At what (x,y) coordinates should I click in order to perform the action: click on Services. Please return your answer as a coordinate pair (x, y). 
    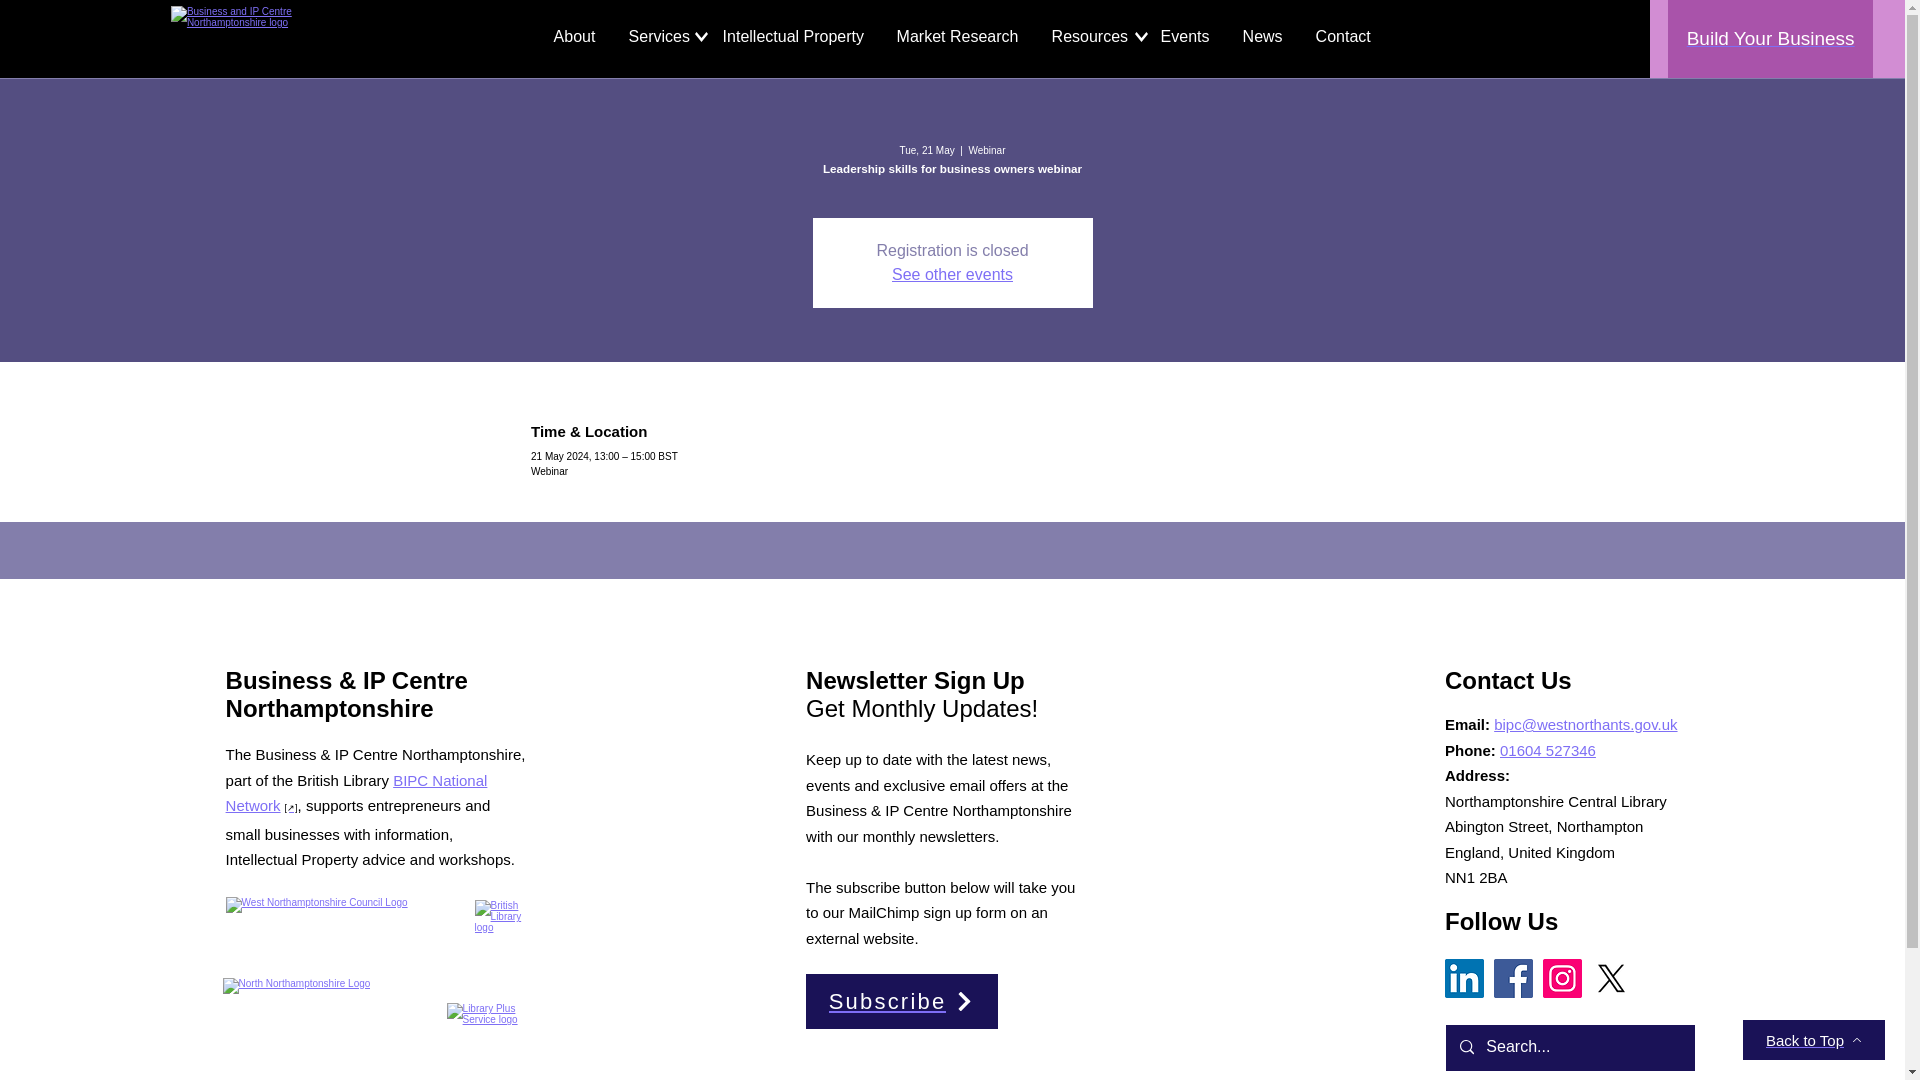
    Looking at the image, I should click on (661, 37).